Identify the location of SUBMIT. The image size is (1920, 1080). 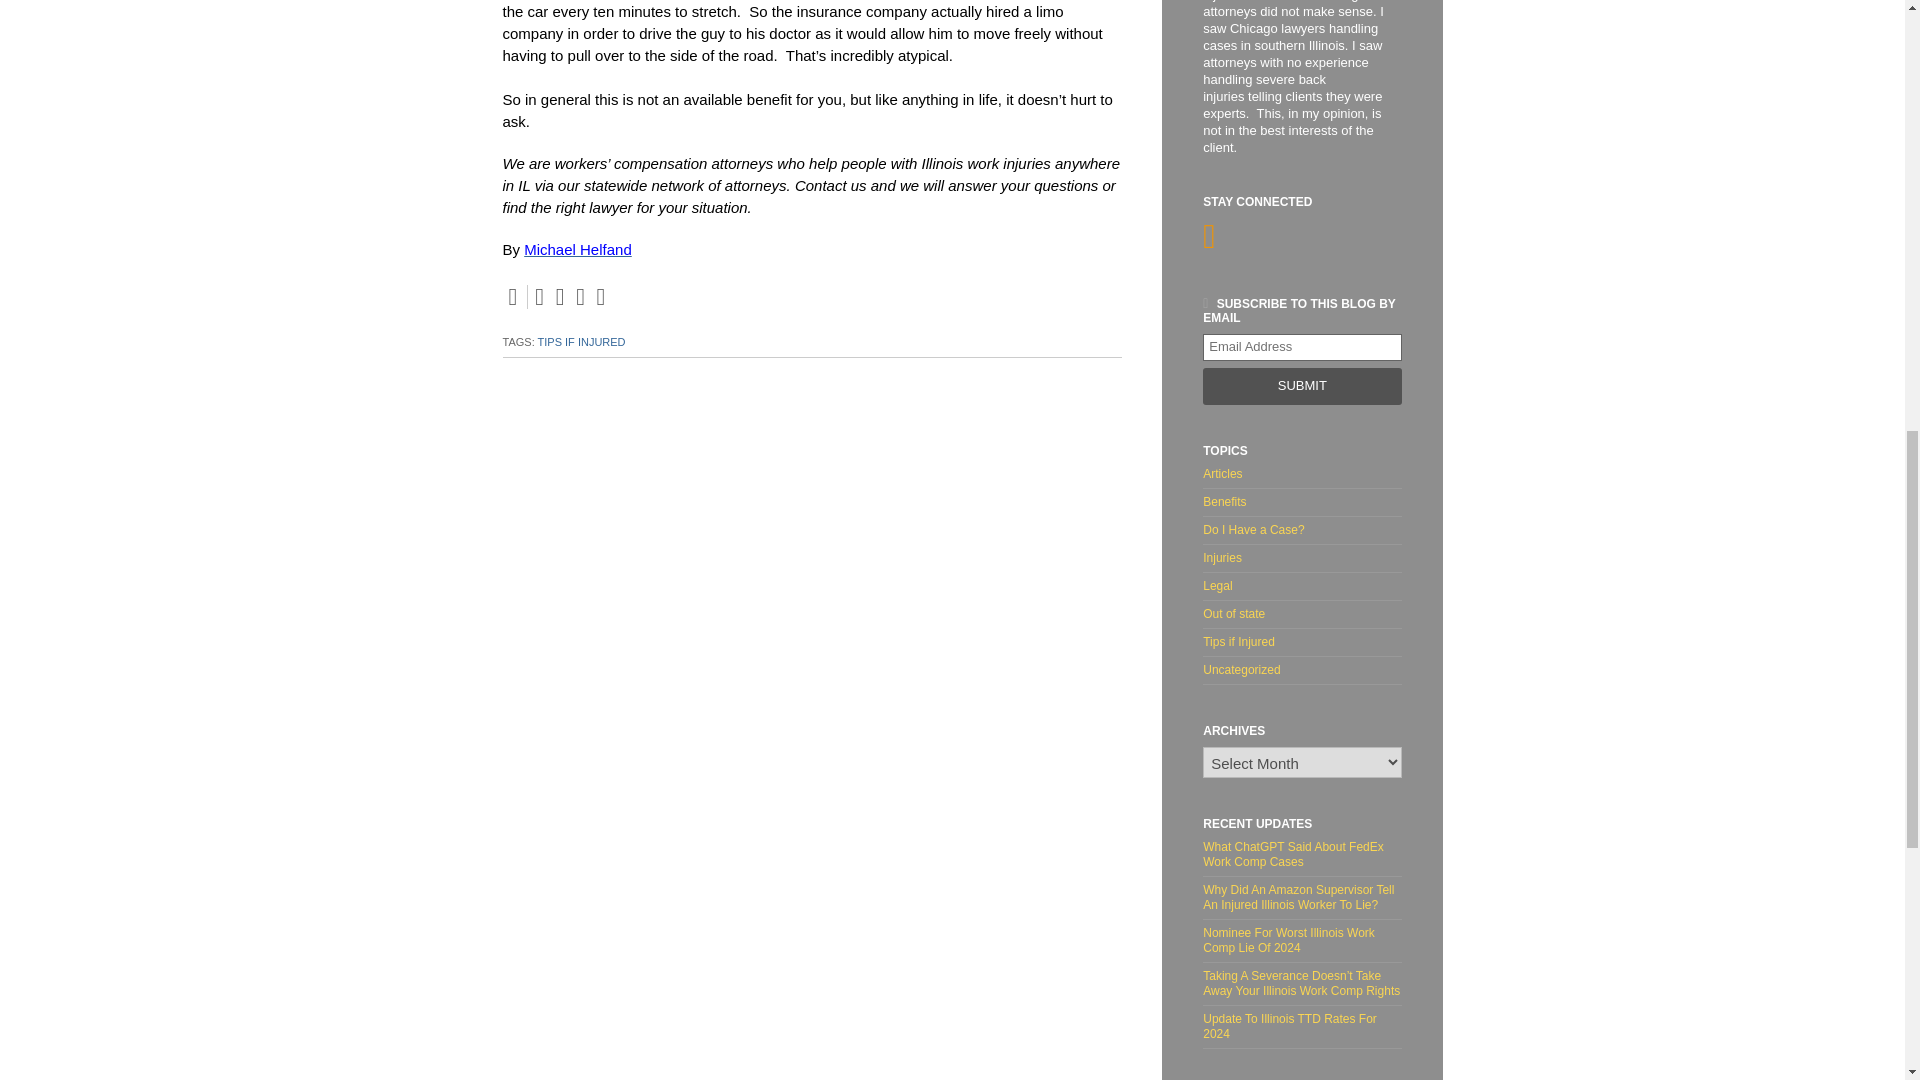
(1302, 386).